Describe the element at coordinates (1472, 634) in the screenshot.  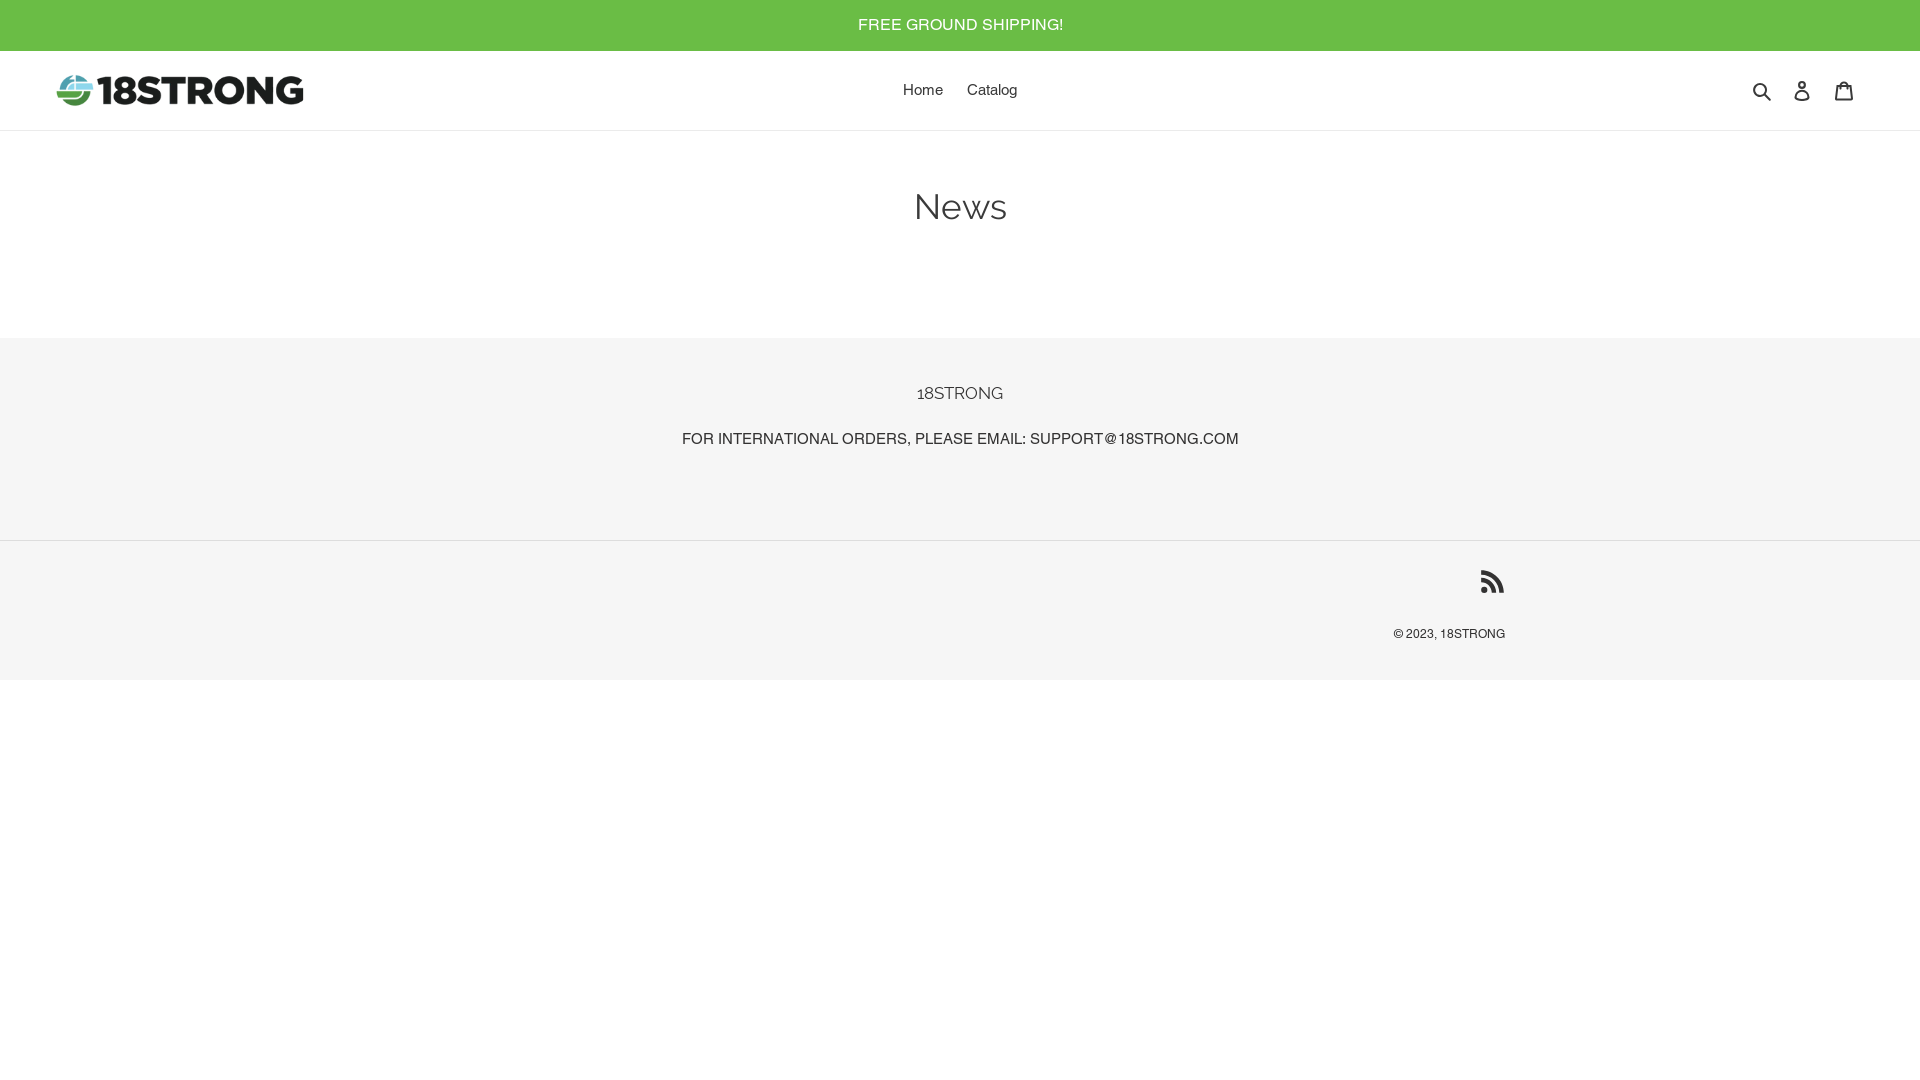
I see `18STRONG` at that location.